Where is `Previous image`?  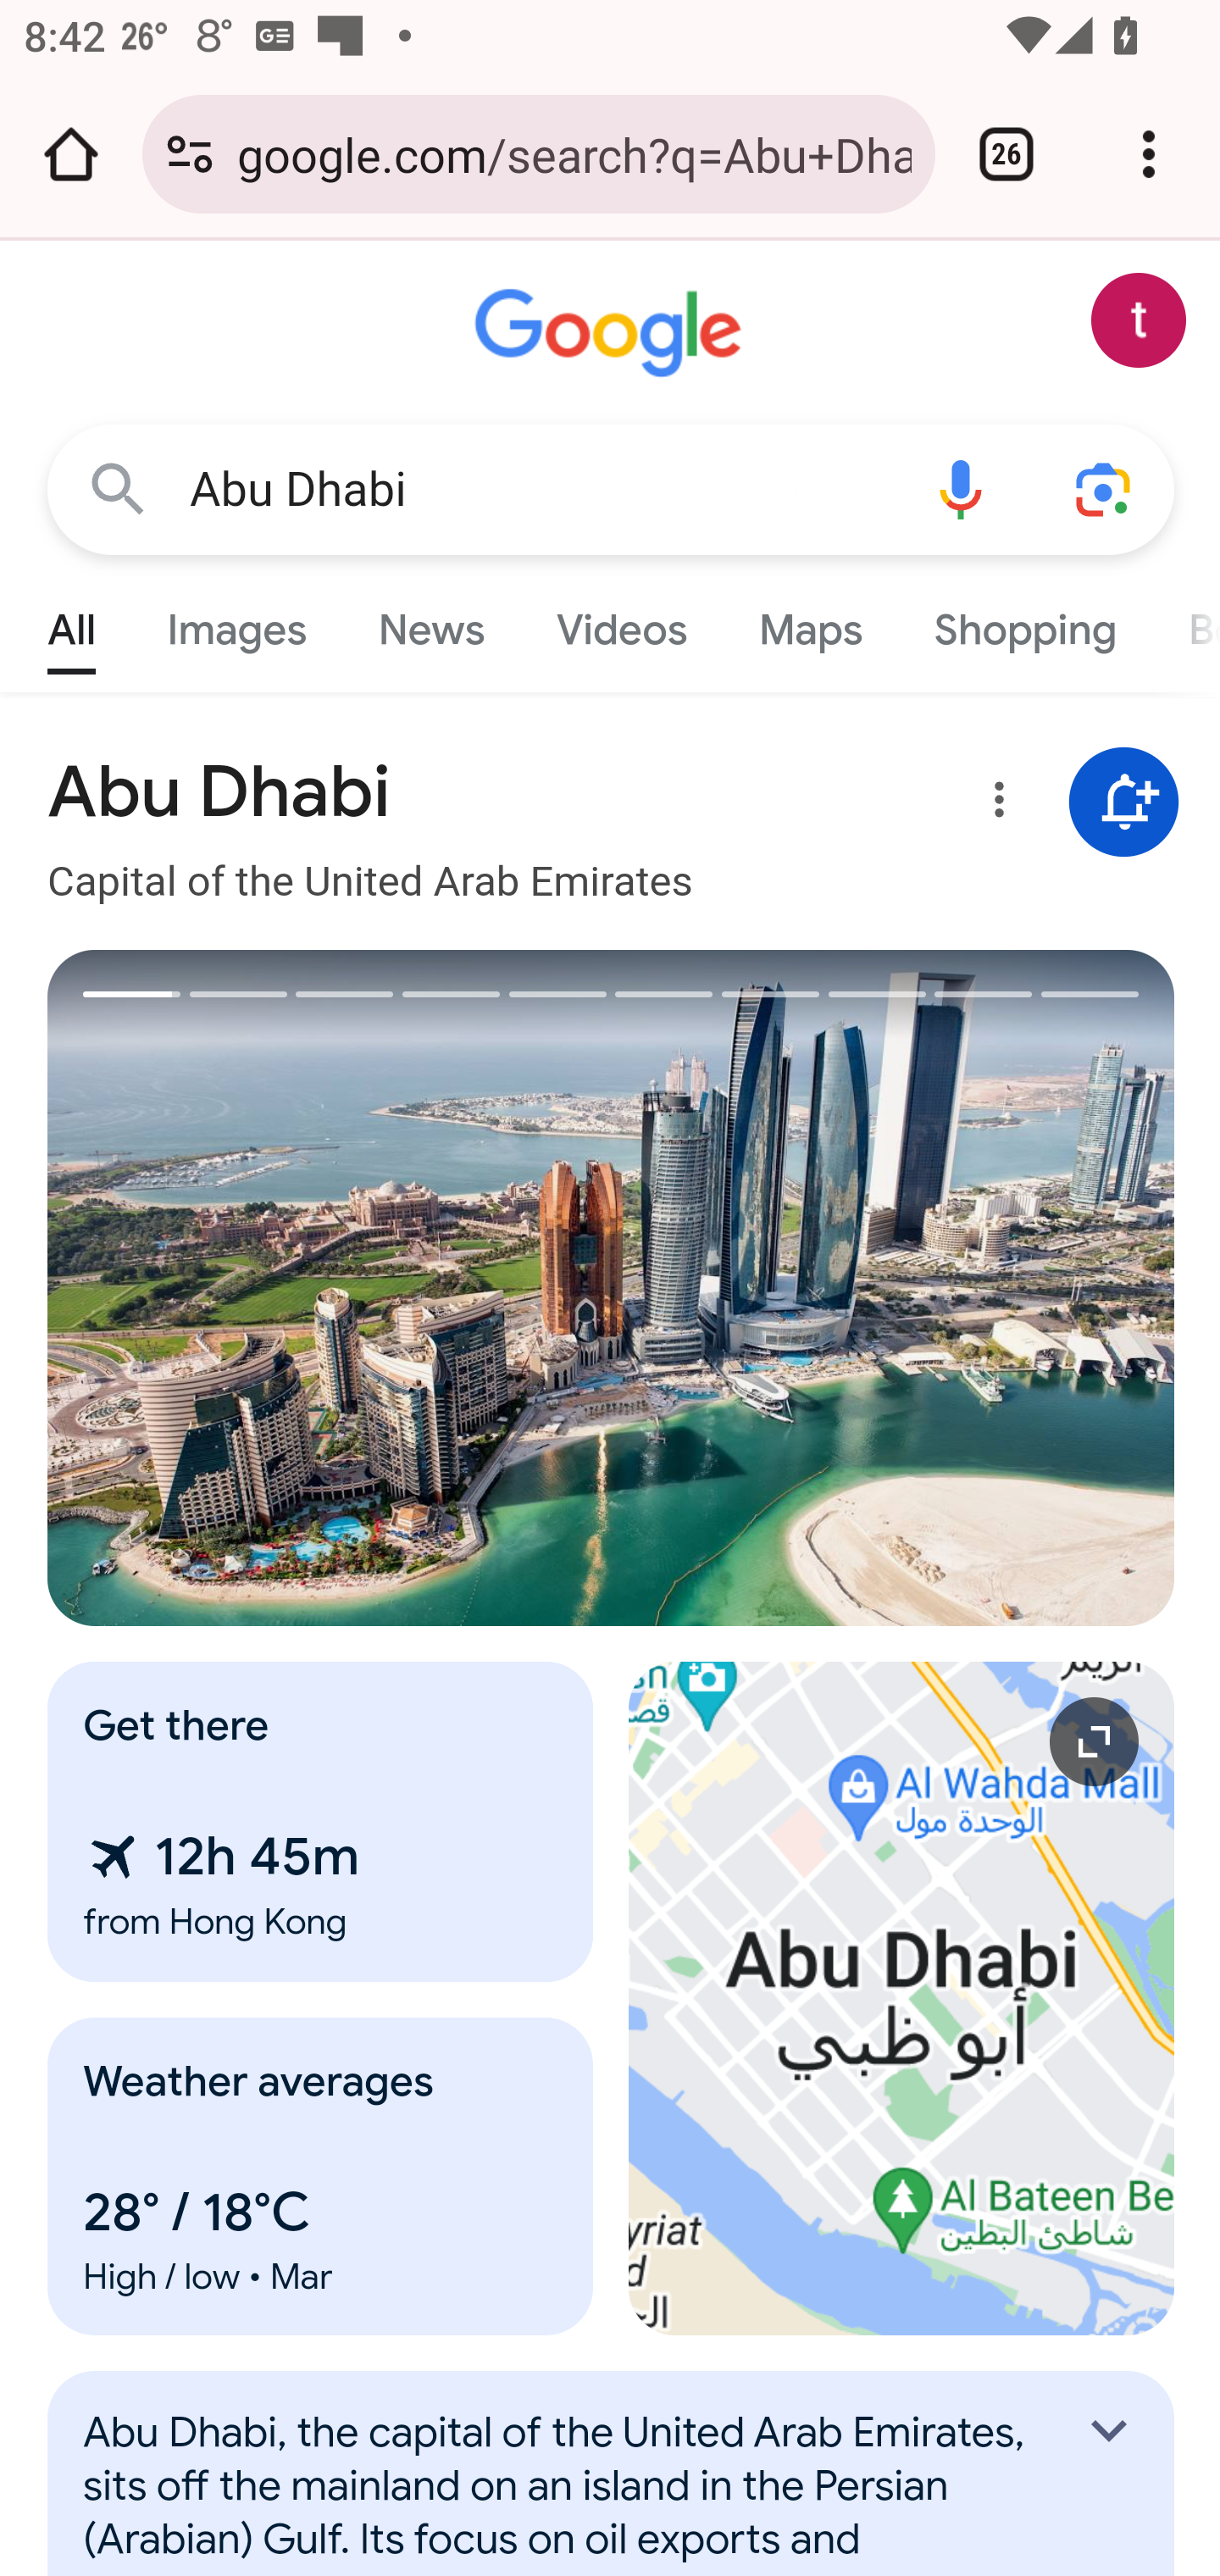
Previous image is located at coordinates (330, 1288).